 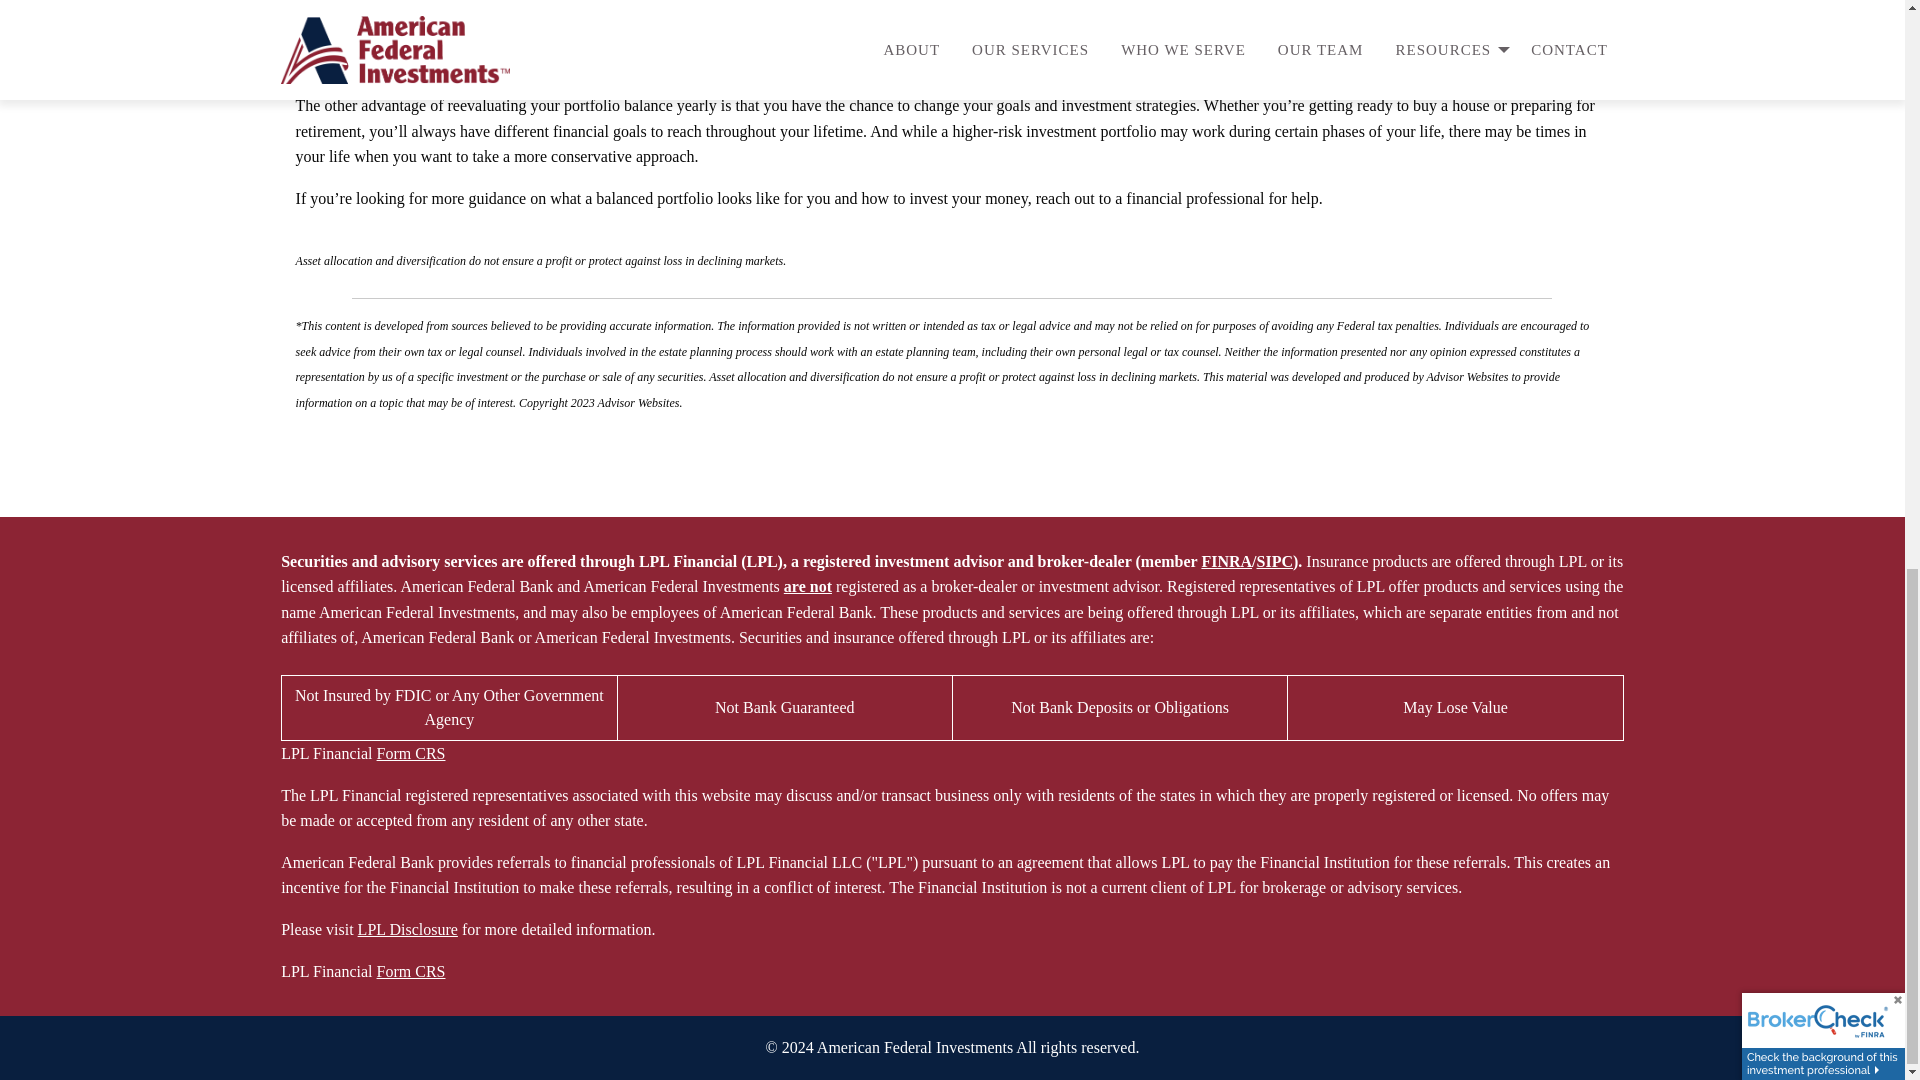 What do you see at coordinates (410, 971) in the screenshot?
I see `Form CRS` at bounding box center [410, 971].